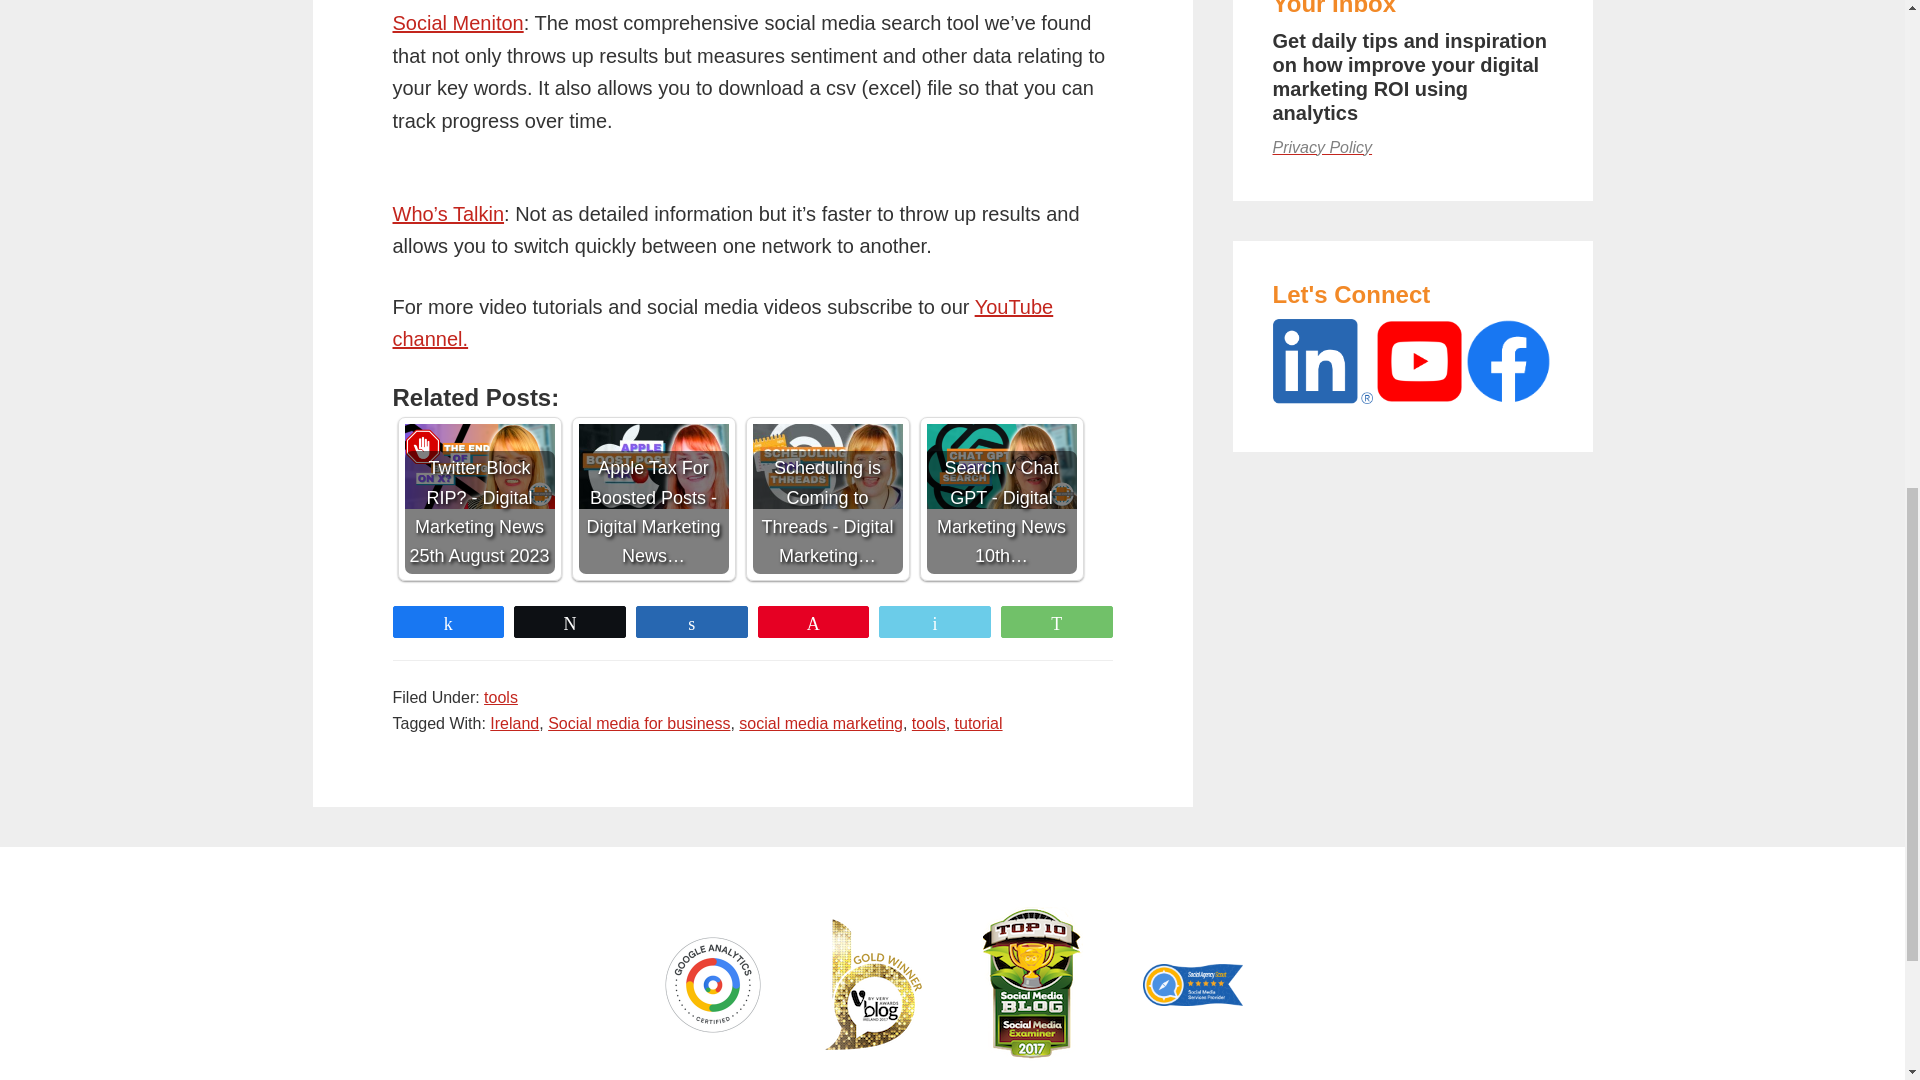  I want to click on Ireland, so click(514, 723).